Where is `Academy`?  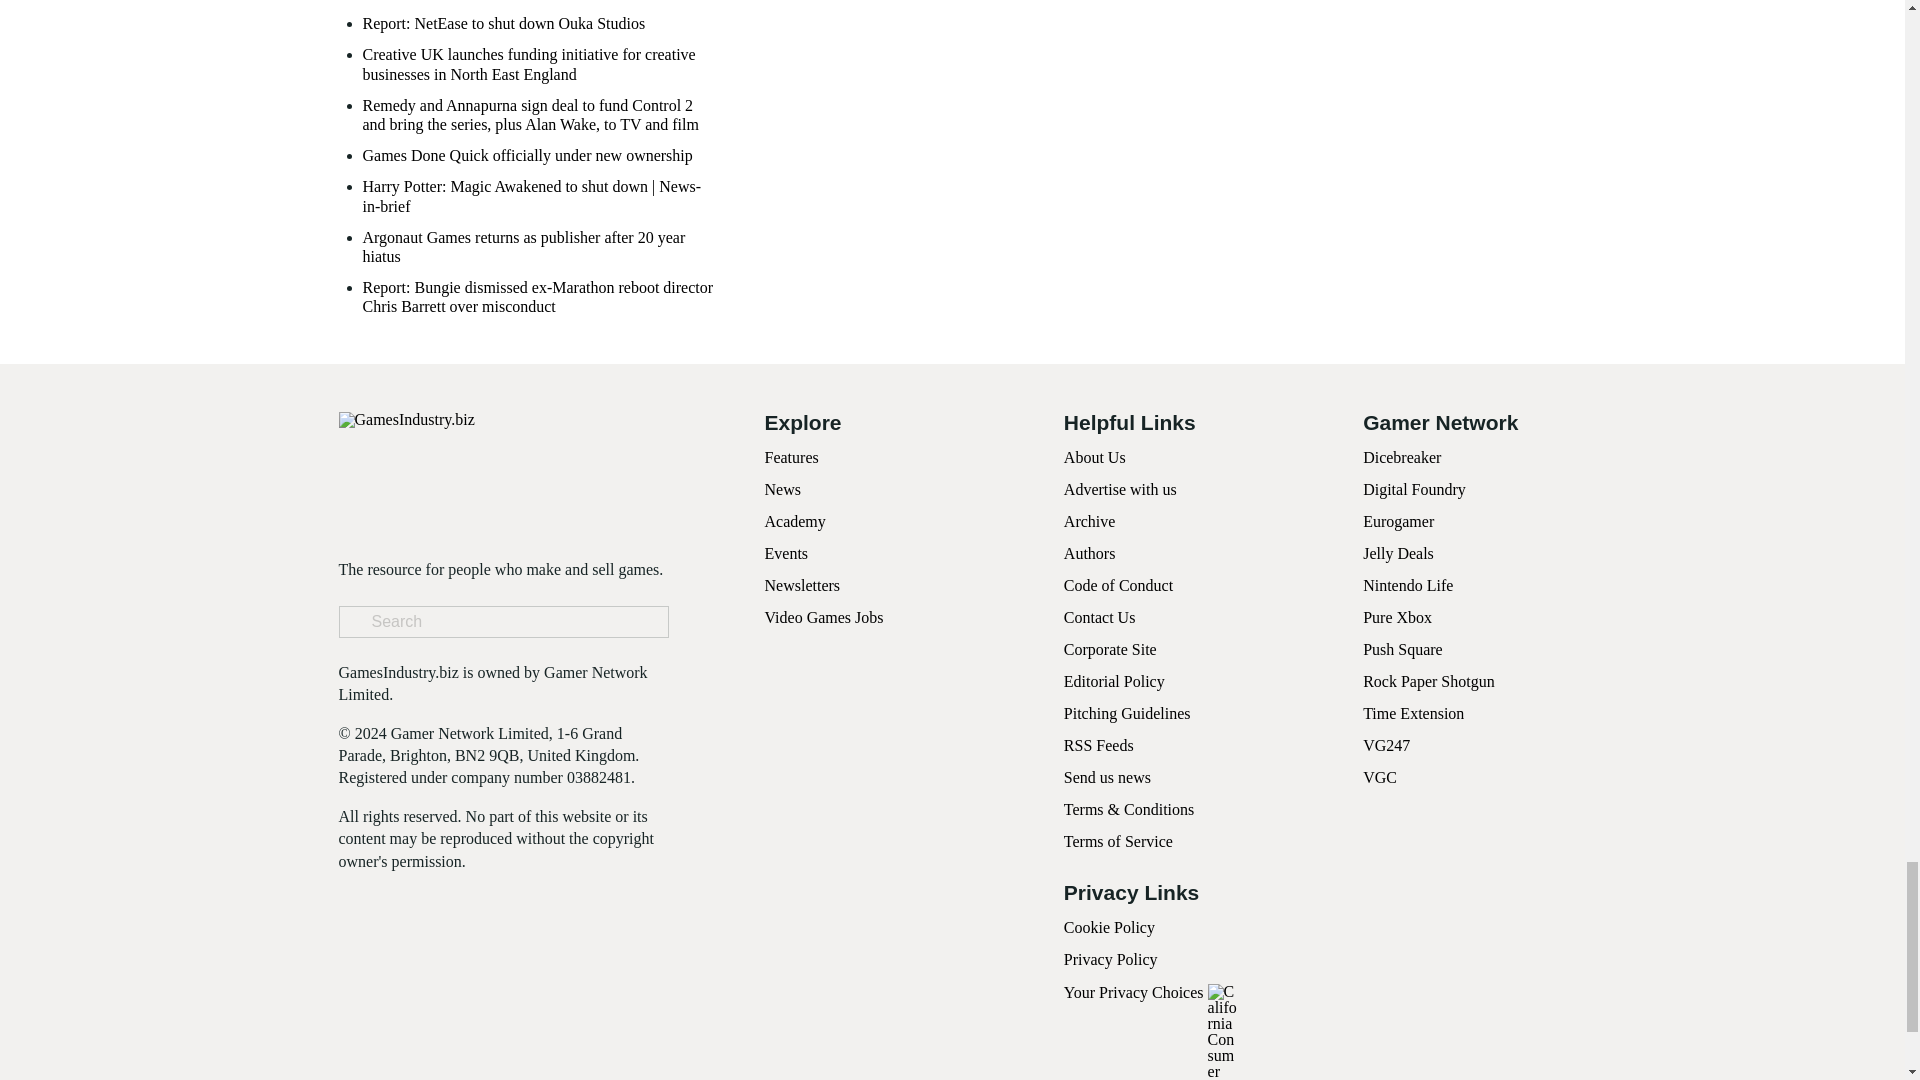
Academy is located at coordinates (794, 522).